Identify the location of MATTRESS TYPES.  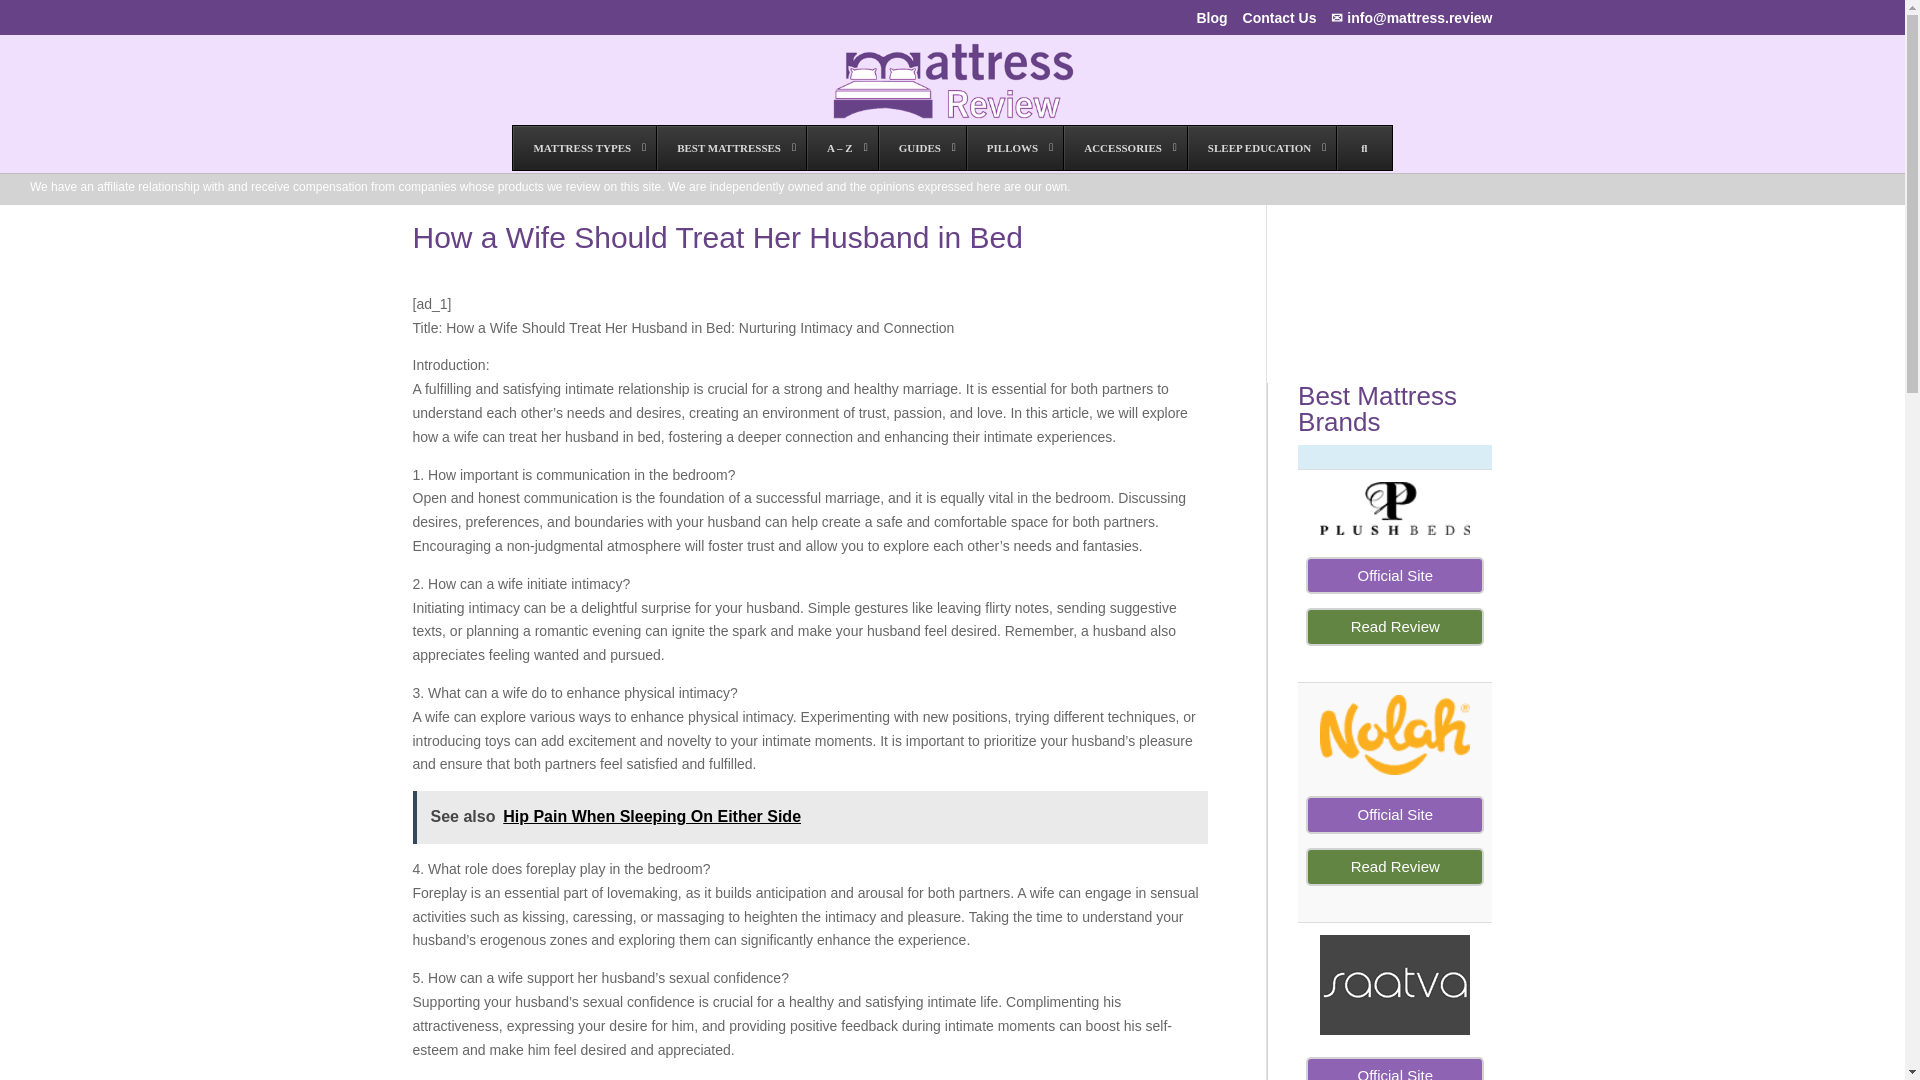
(584, 148).